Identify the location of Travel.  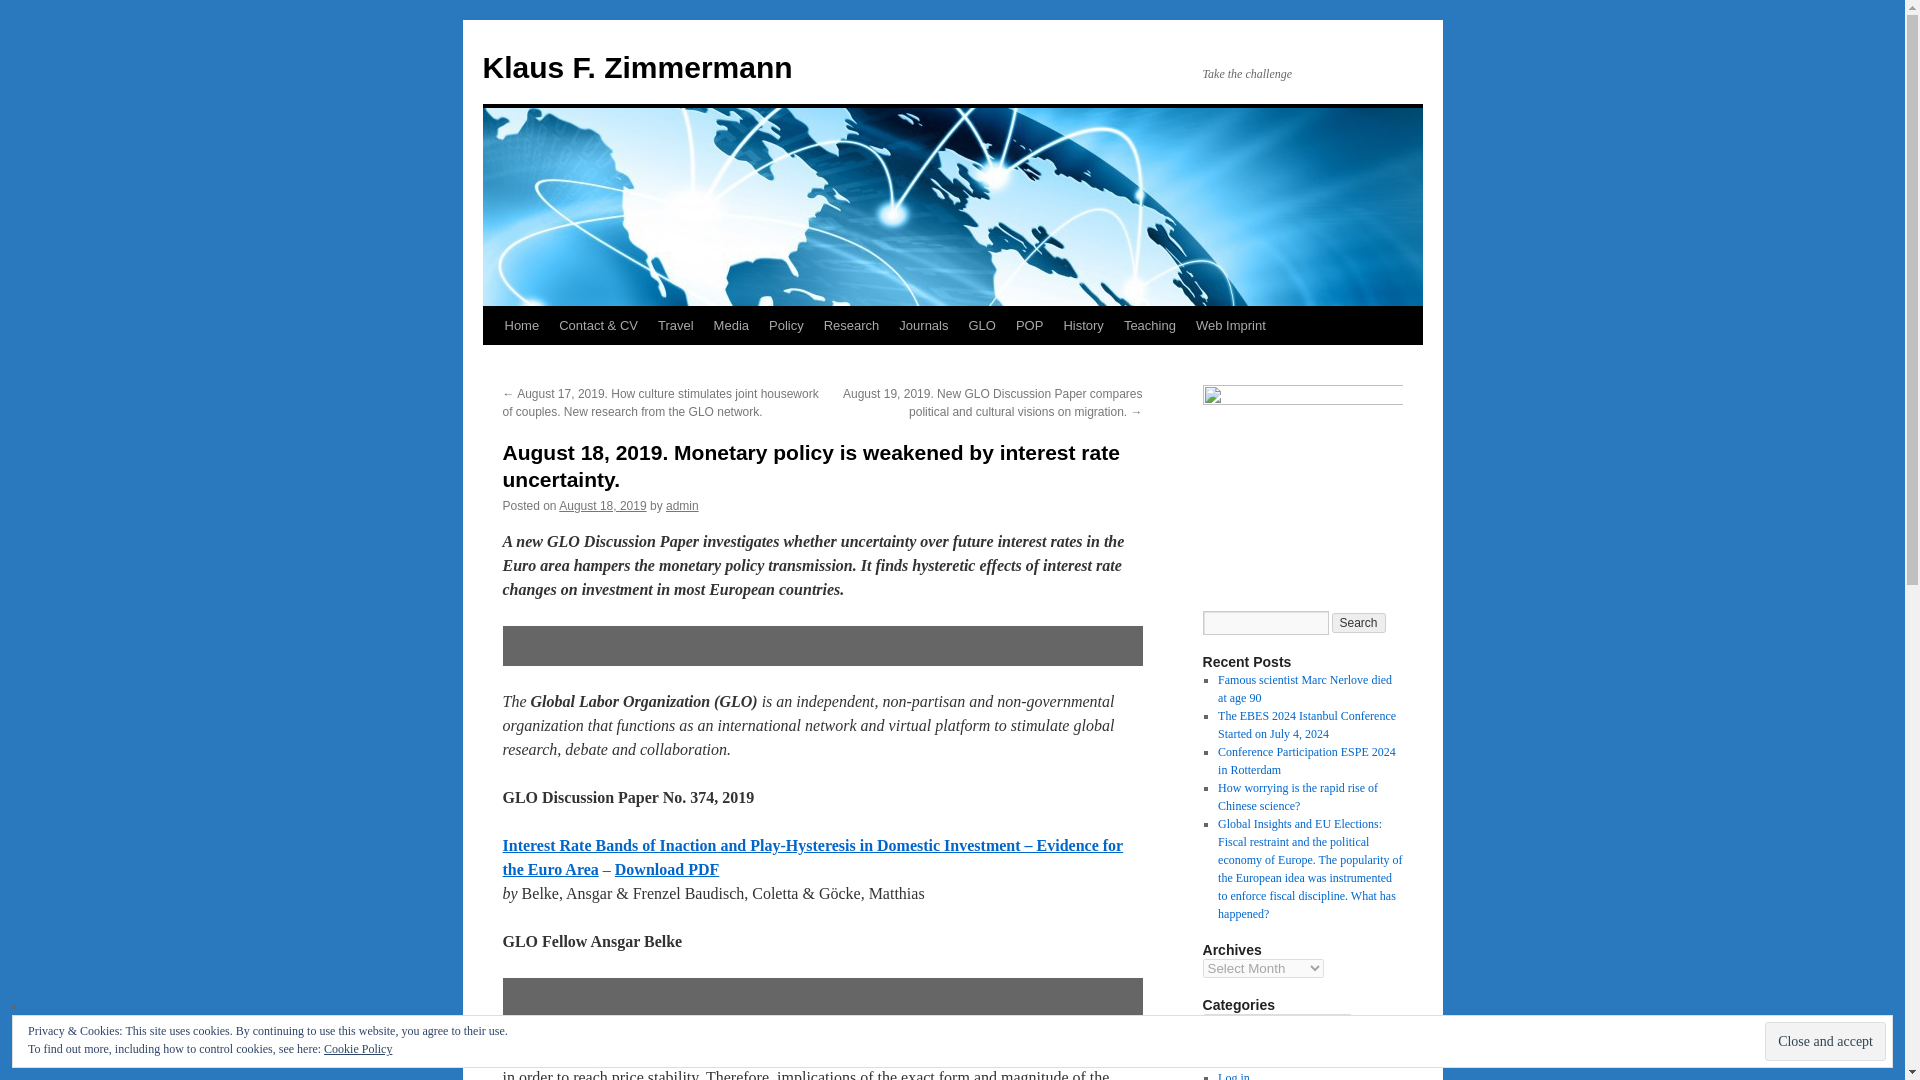
(676, 325).